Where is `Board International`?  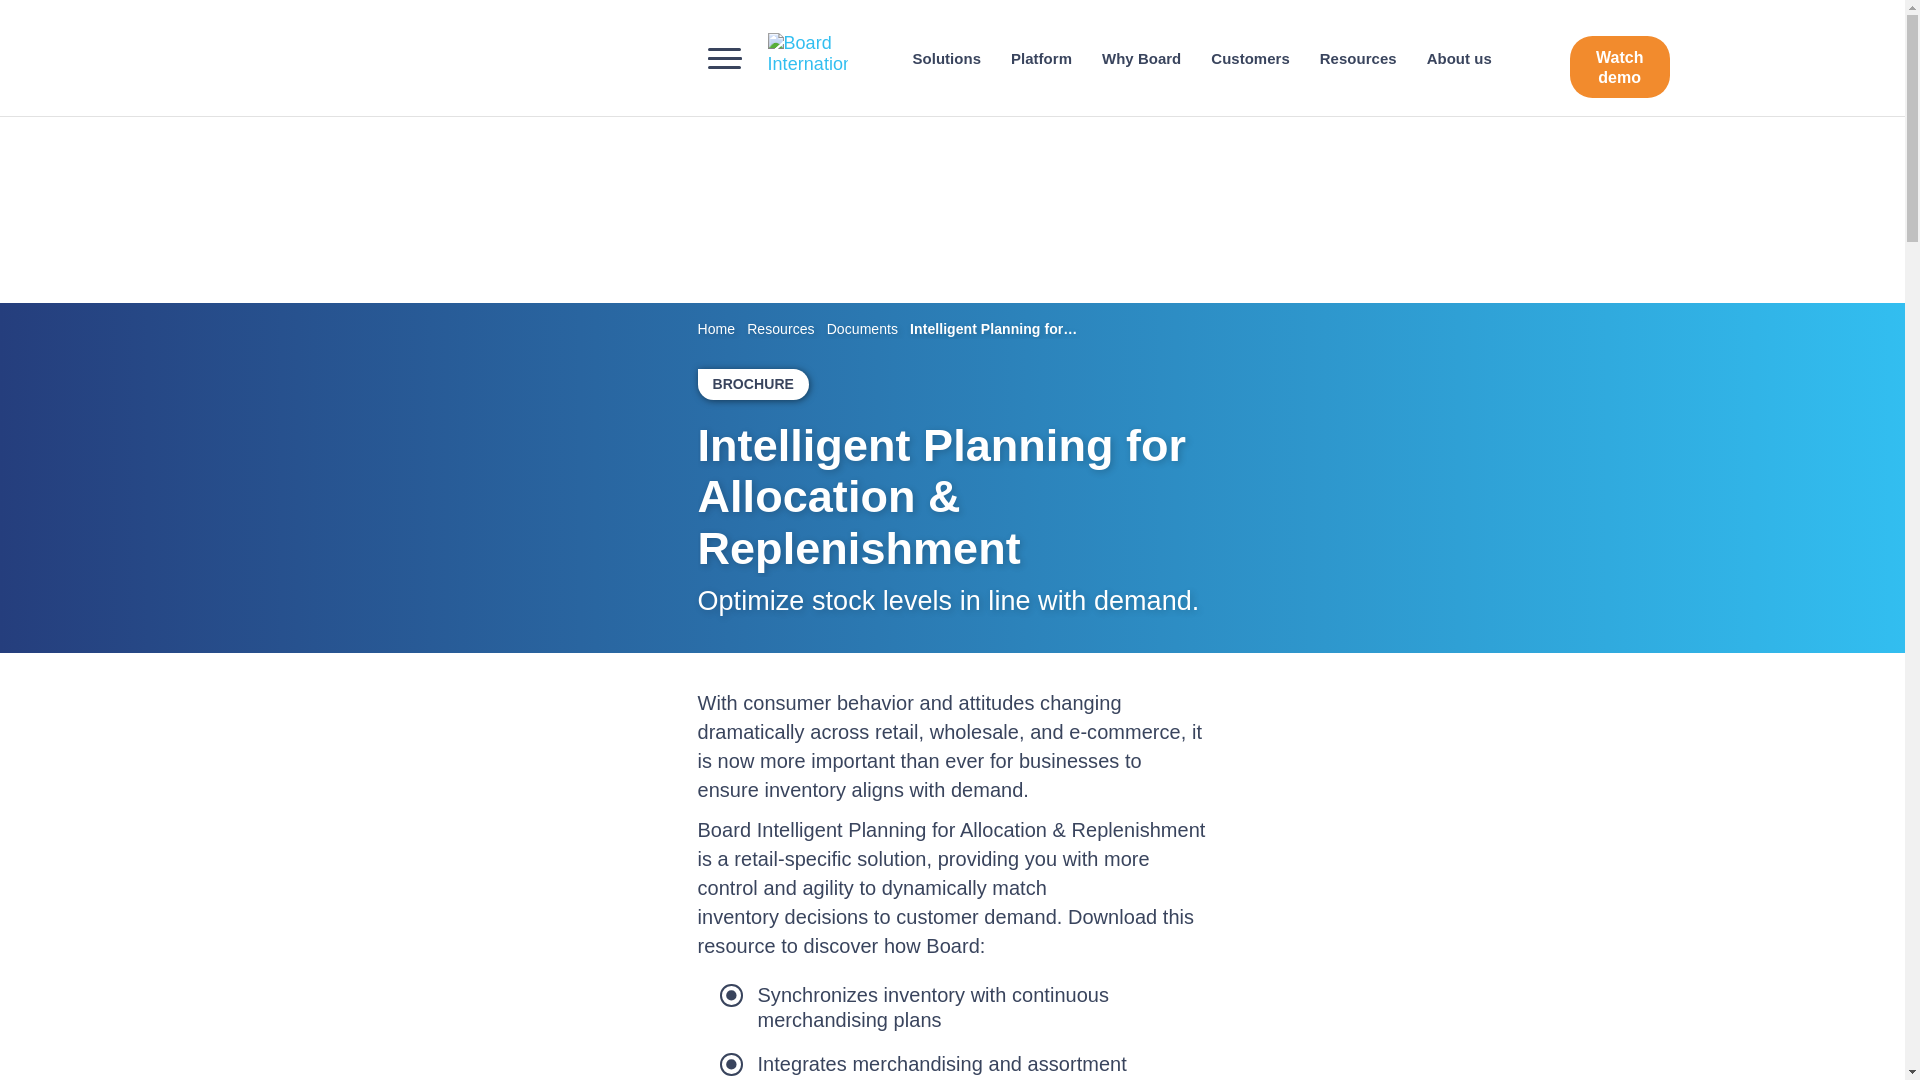 Board International is located at coordinates (808, 54).